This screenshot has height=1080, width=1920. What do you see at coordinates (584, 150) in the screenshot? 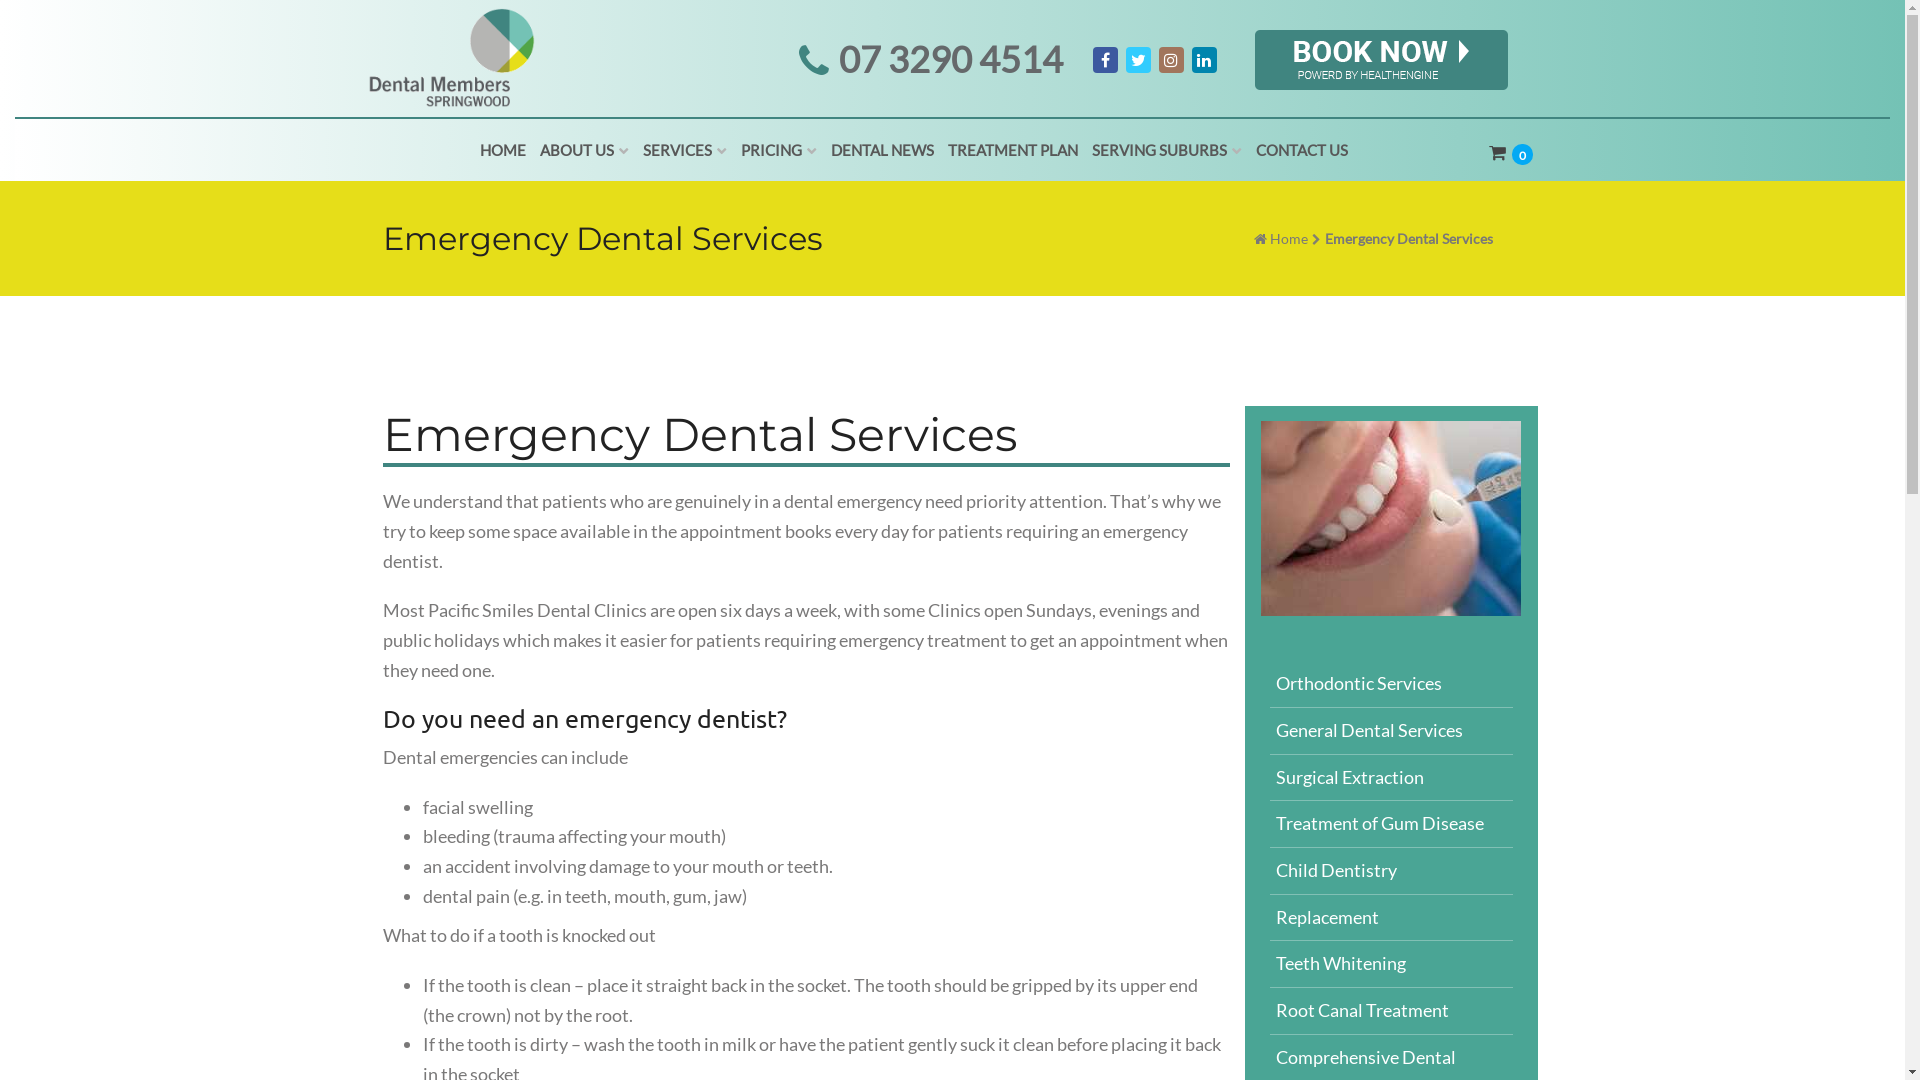
I see `ABOUT US` at bounding box center [584, 150].